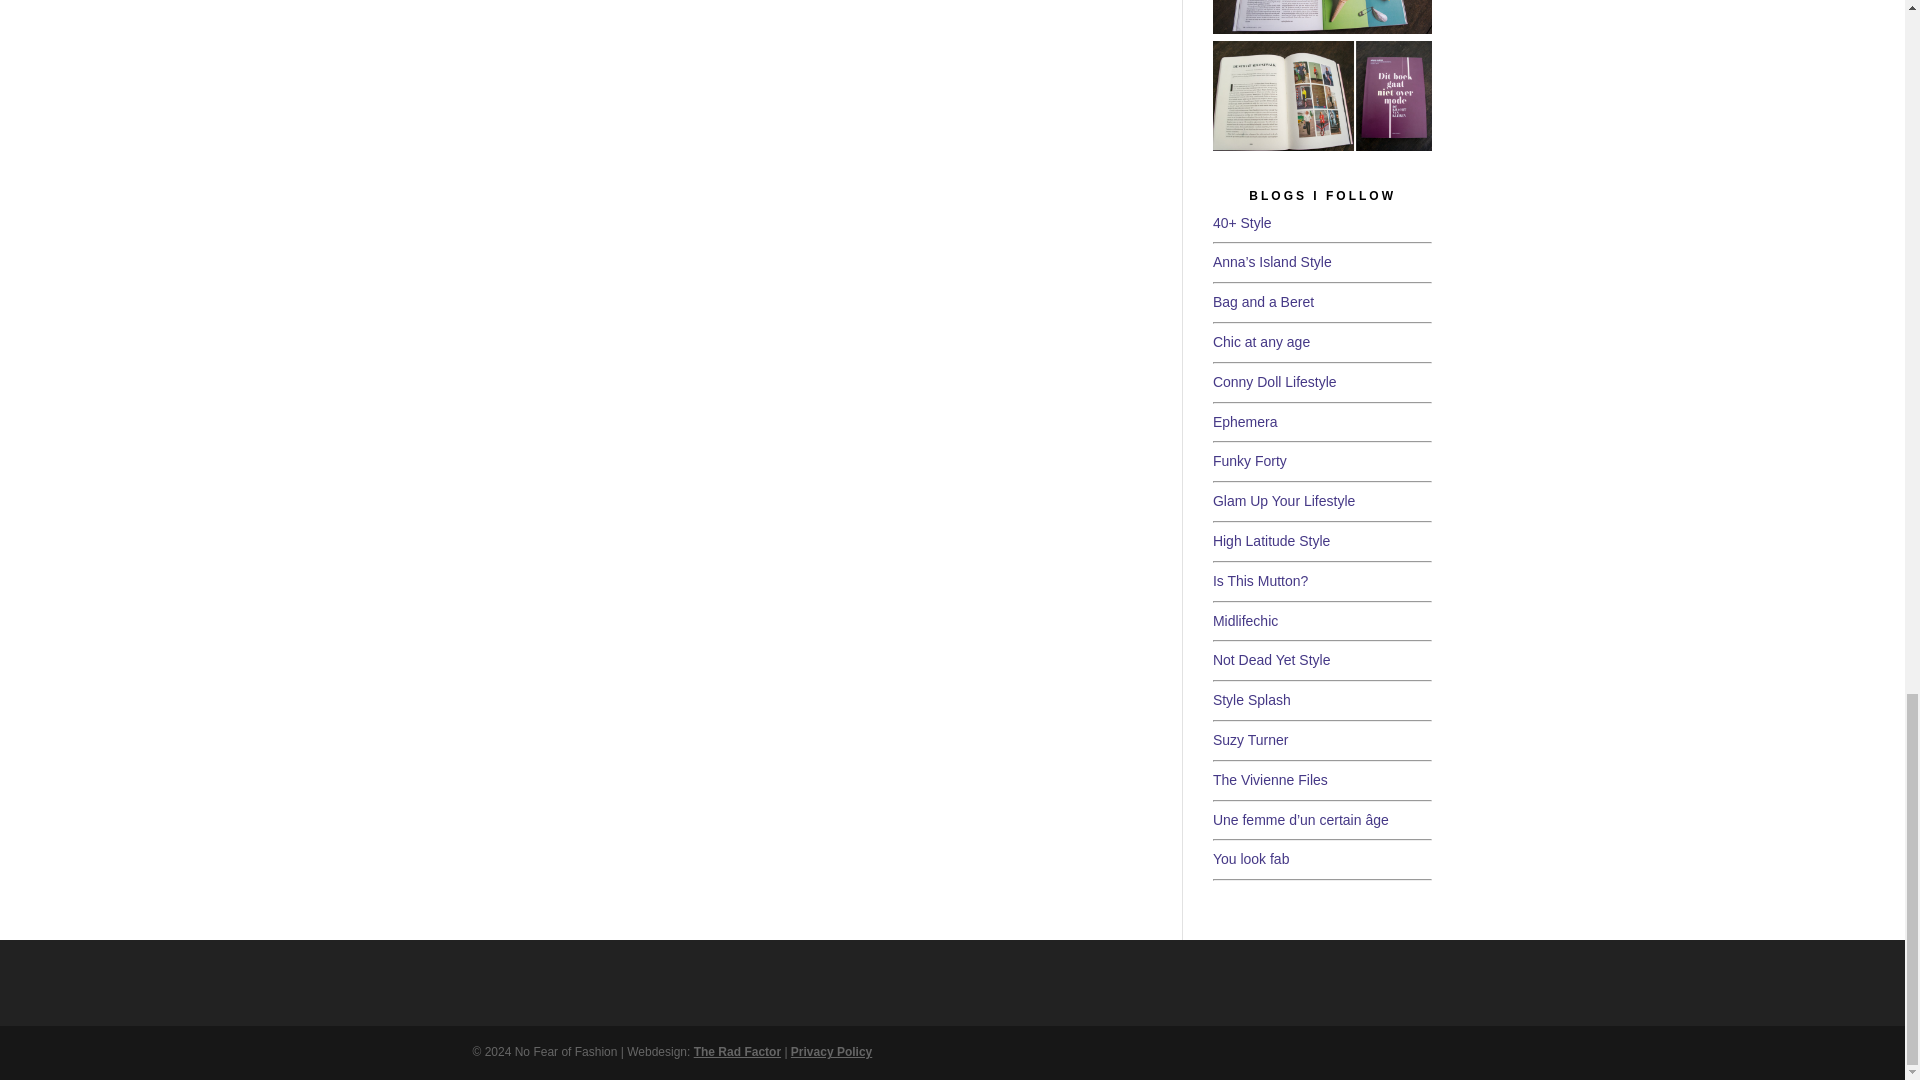 The width and height of the screenshot is (1920, 1080). I want to click on Style Splash, so click(1252, 702).